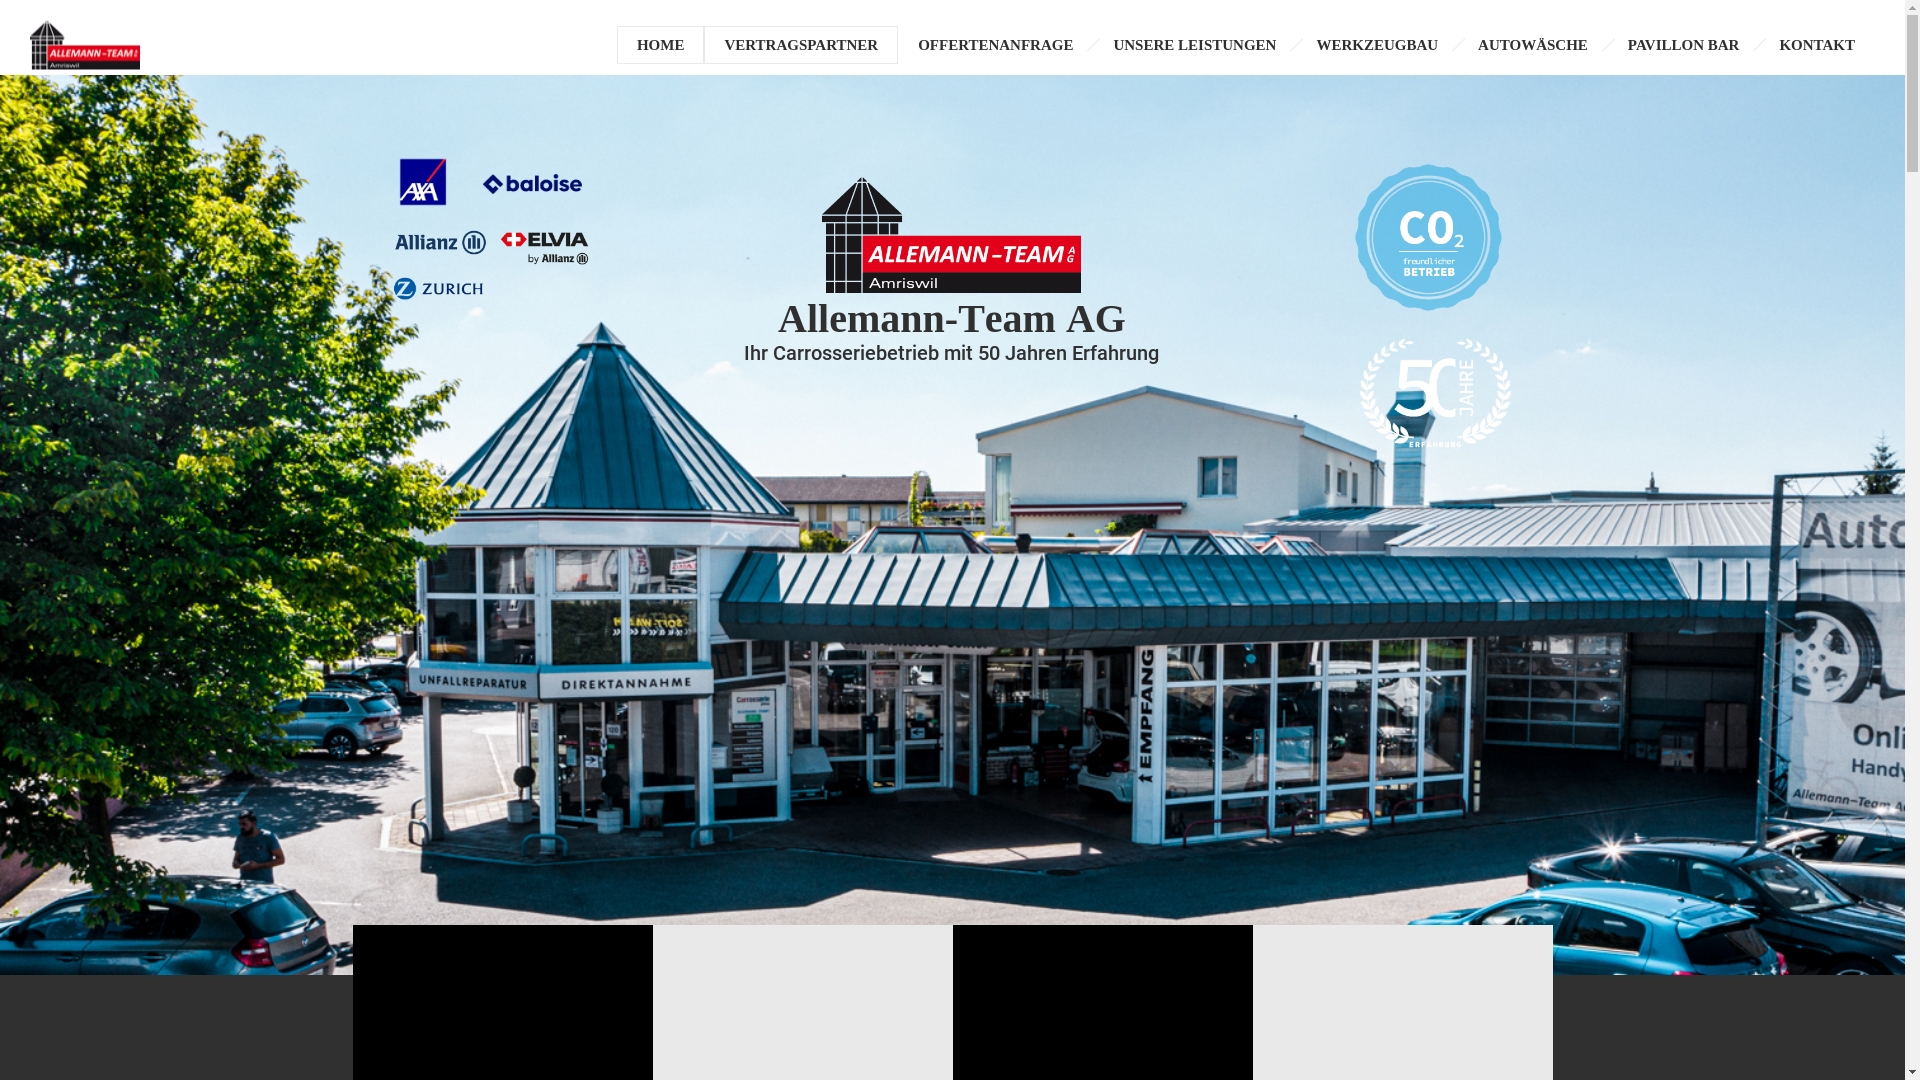 Image resolution: width=1920 pixels, height=1080 pixels. Describe the element at coordinates (788, 956) in the screenshot. I see `Offertenanfrage` at that location.